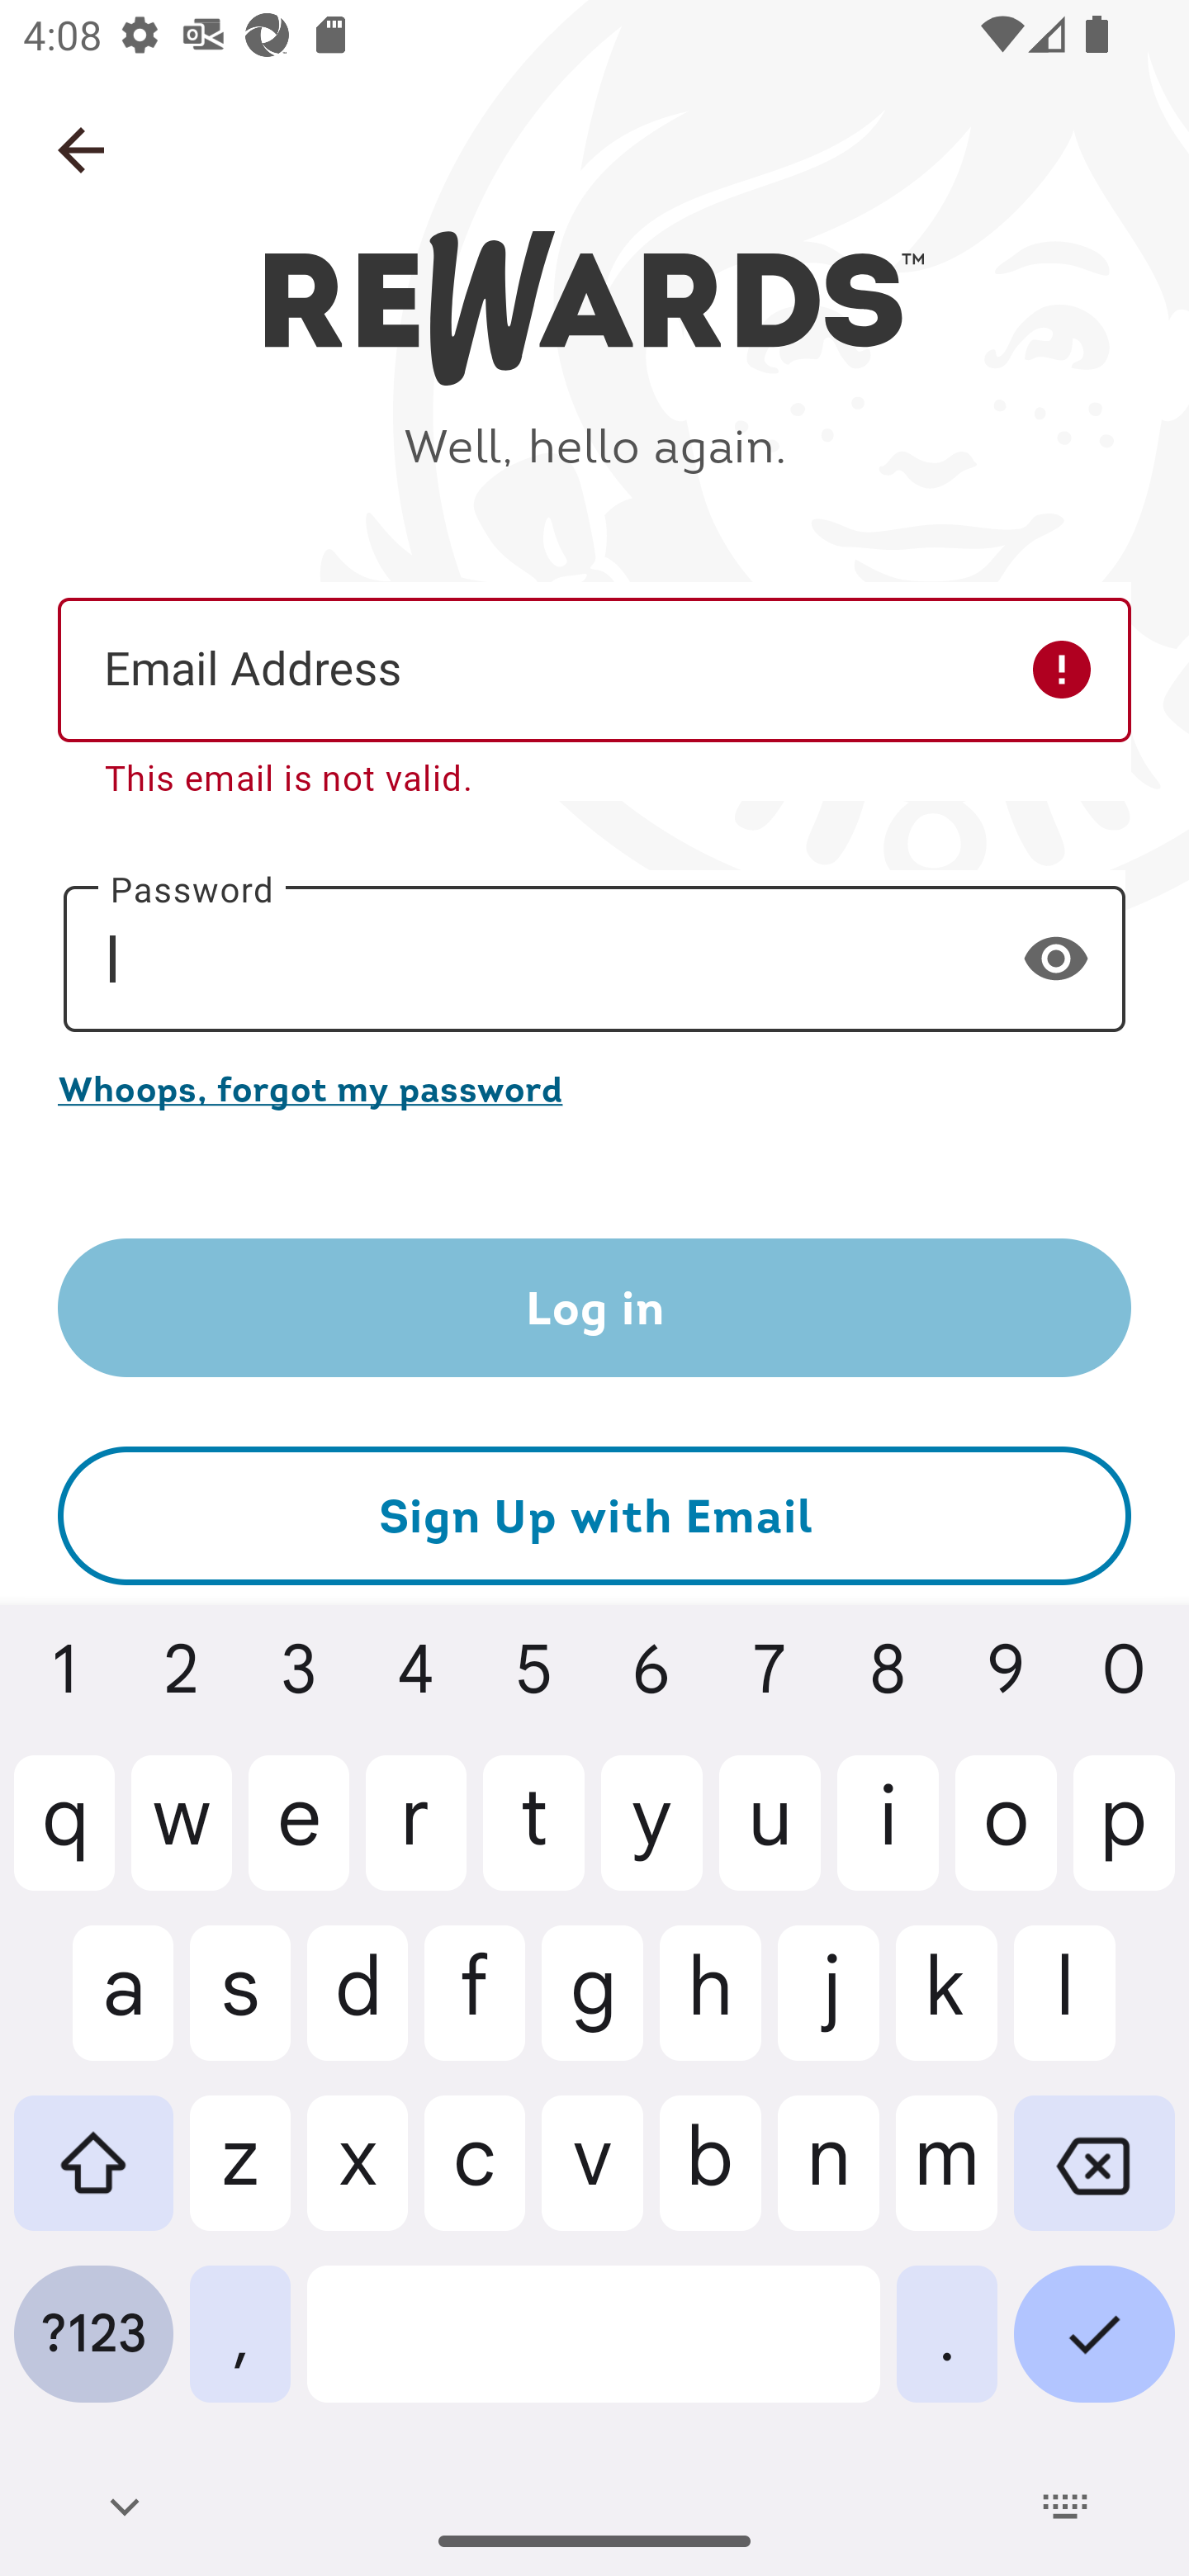 This screenshot has width=1189, height=2576. What do you see at coordinates (594, 669) in the screenshot?
I see `Email Address` at bounding box center [594, 669].